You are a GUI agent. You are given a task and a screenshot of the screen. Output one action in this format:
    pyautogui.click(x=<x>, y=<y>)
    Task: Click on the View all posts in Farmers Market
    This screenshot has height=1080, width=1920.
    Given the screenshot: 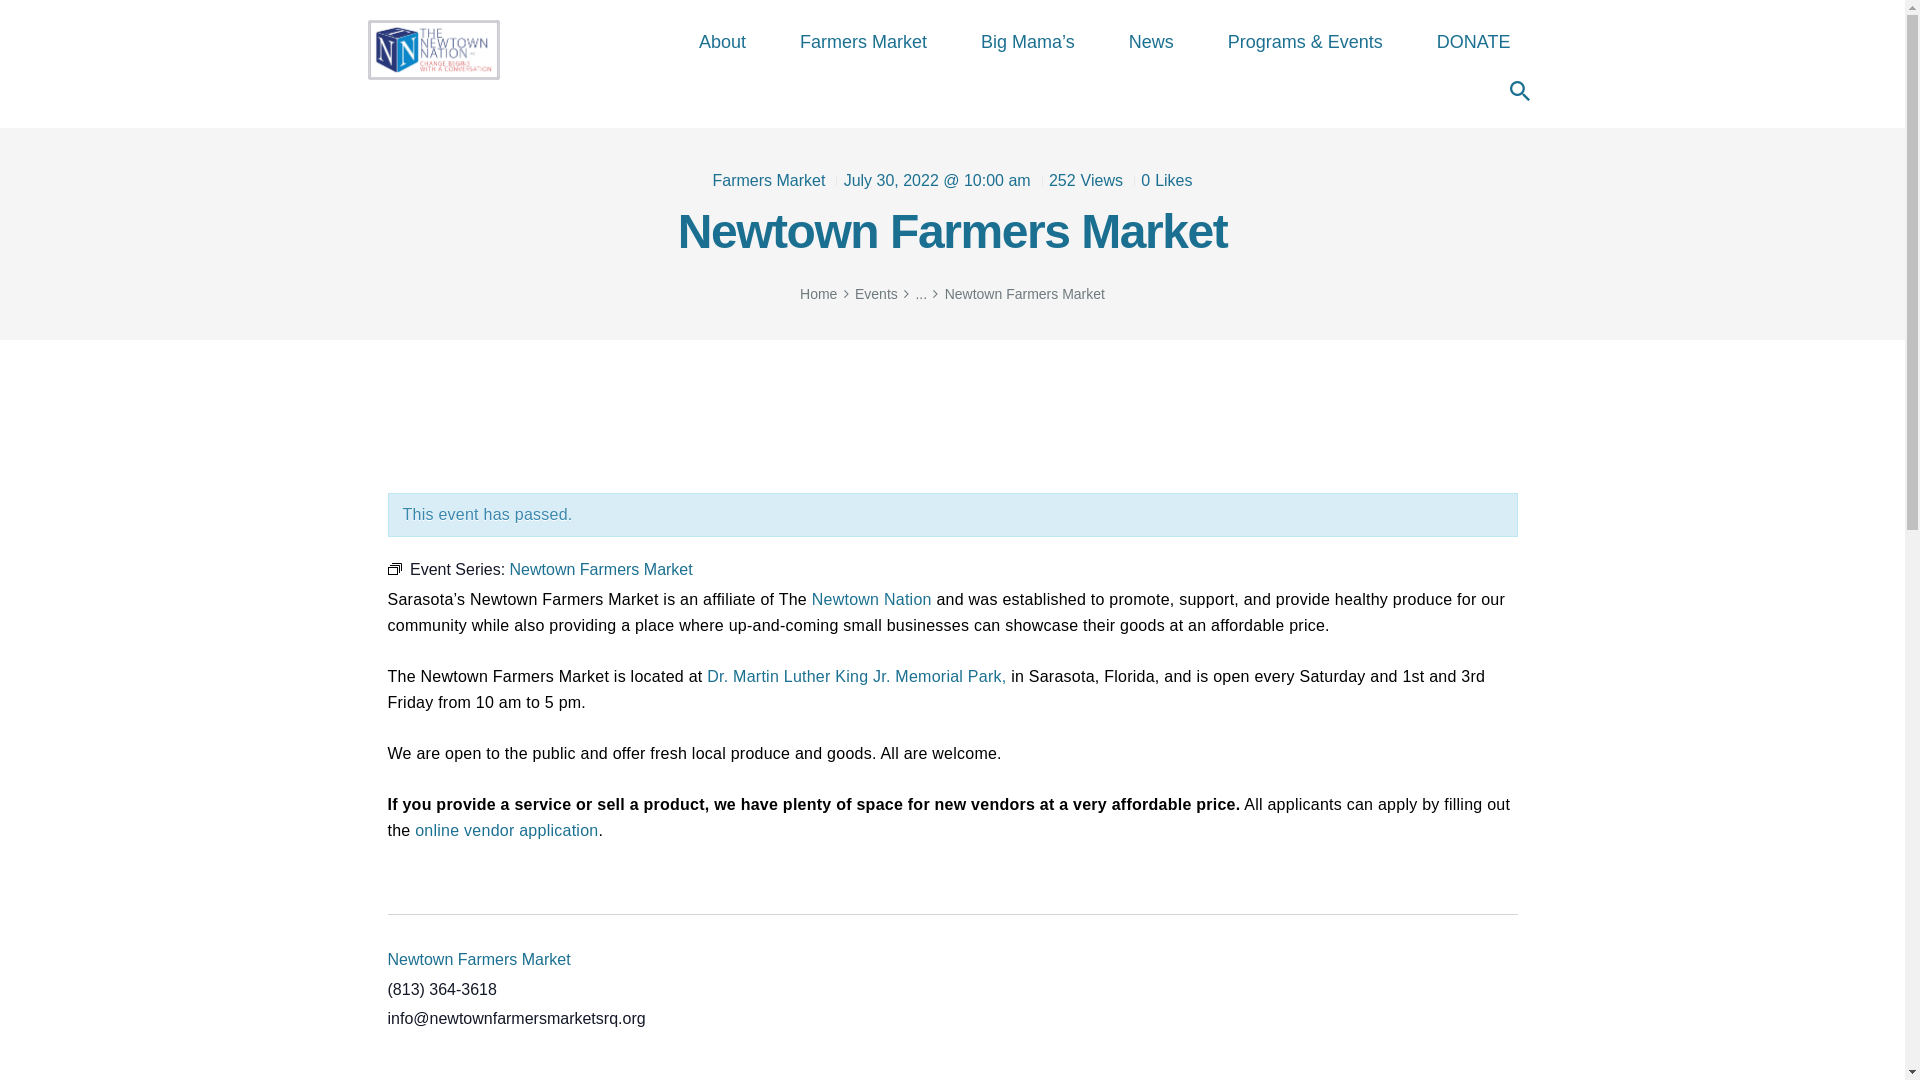 What is the action you would take?
    pyautogui.click(x=768, y=180)
    